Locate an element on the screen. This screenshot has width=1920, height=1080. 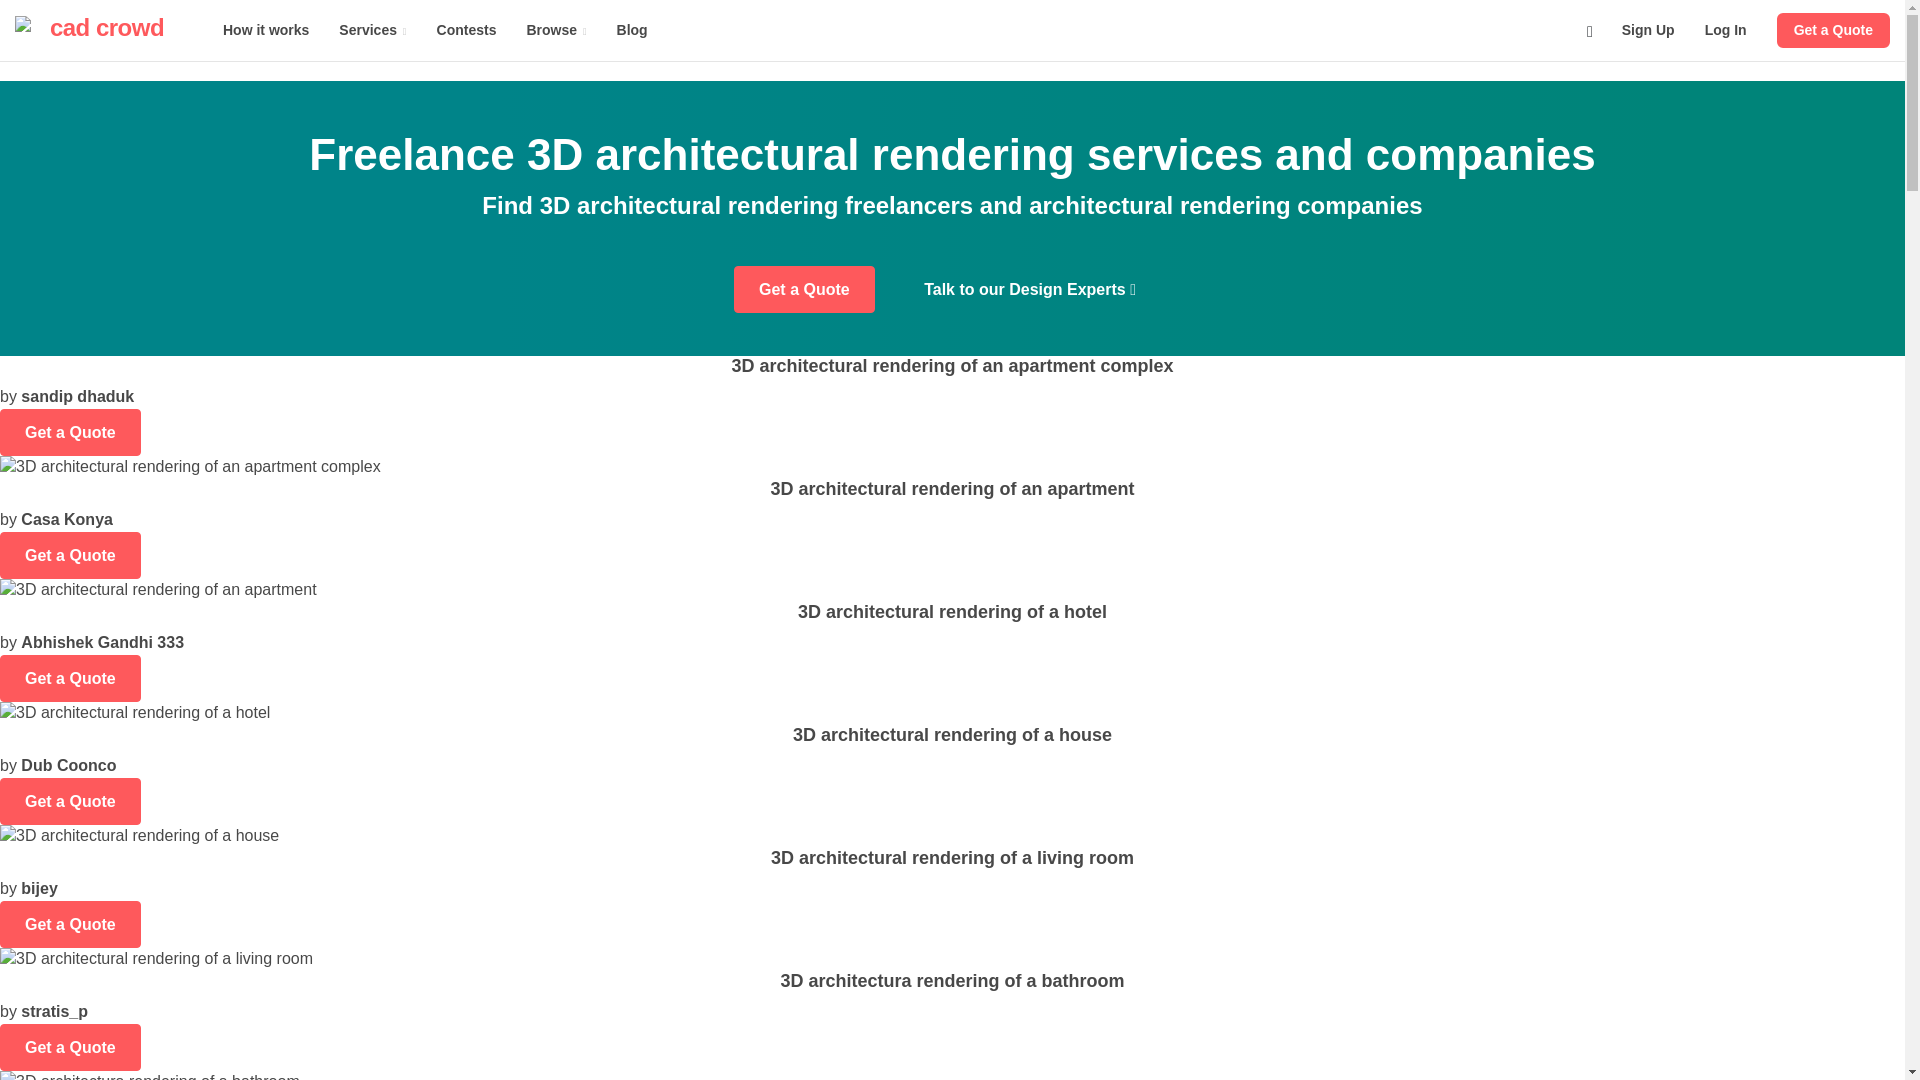
Blog is located at coordinates (632, 30).